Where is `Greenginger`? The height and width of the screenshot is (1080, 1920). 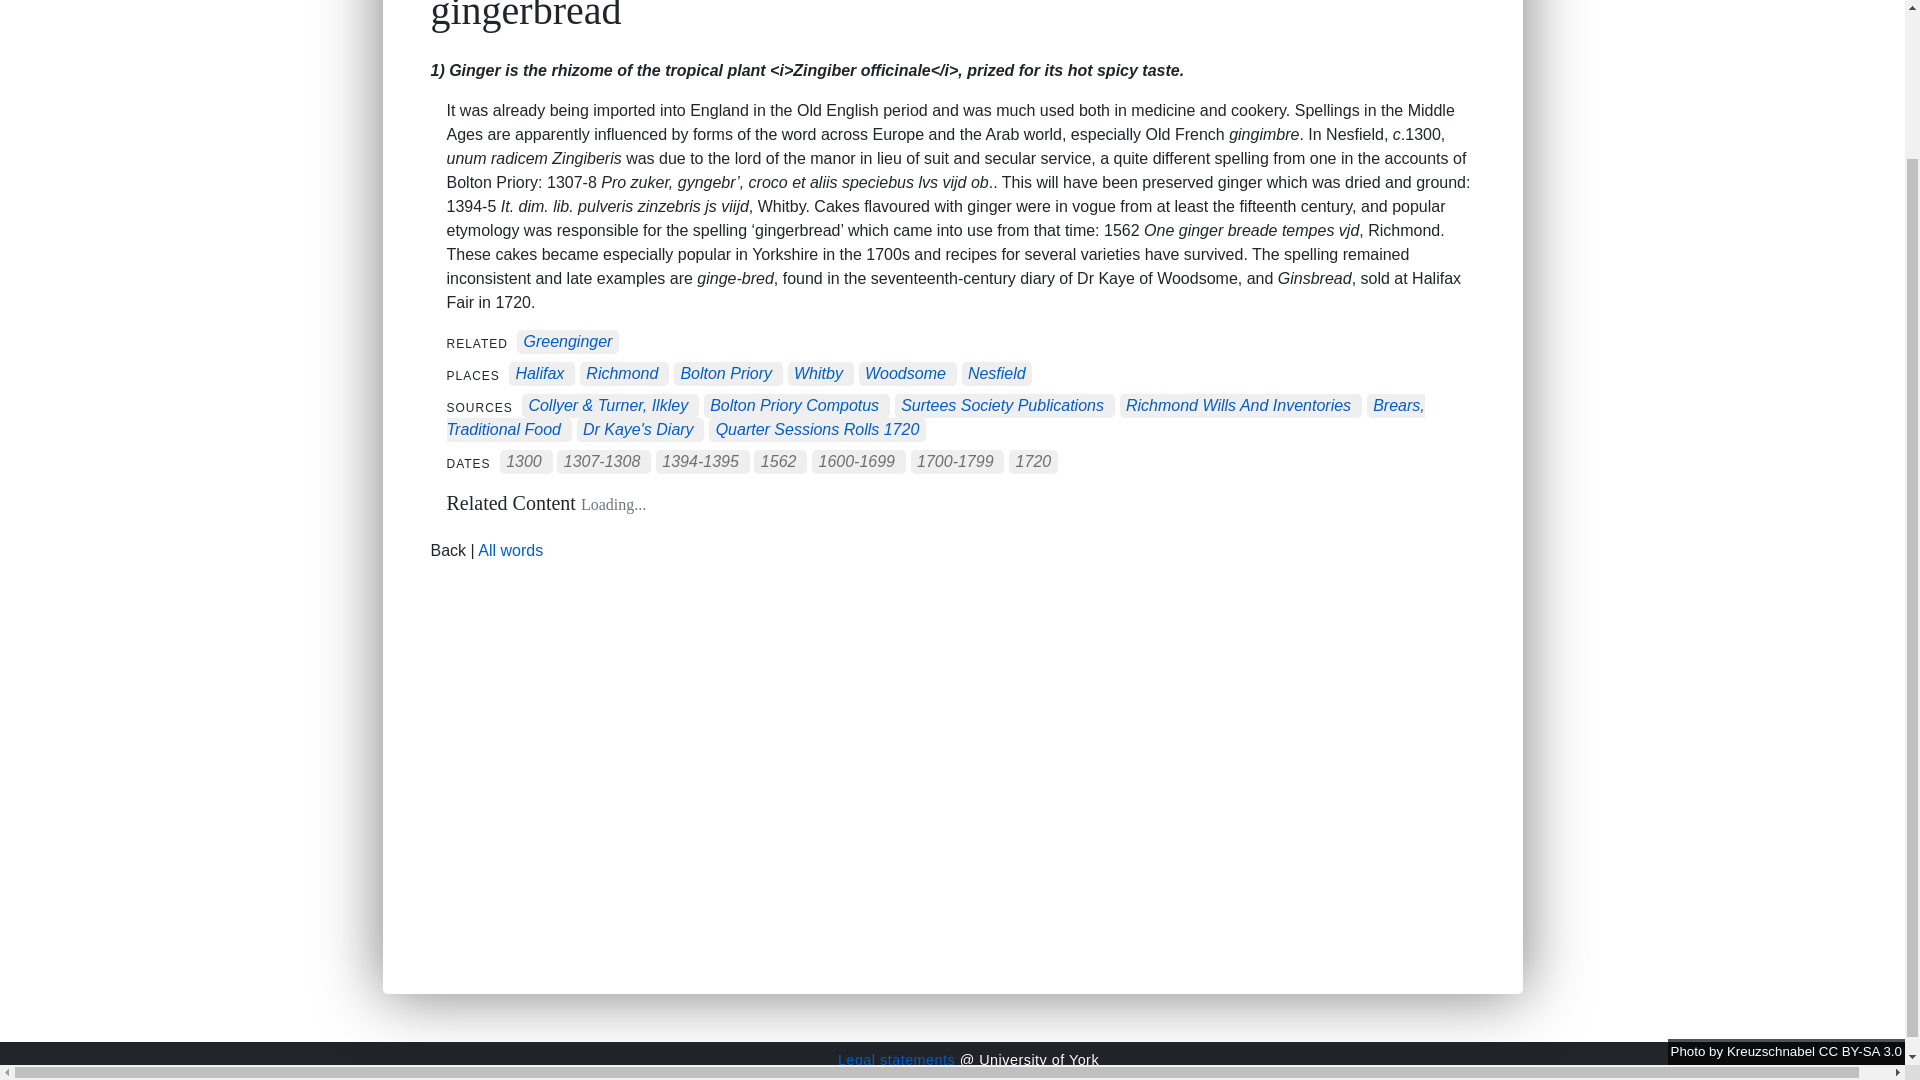
Greenginger is located at coordinates (567, 342).